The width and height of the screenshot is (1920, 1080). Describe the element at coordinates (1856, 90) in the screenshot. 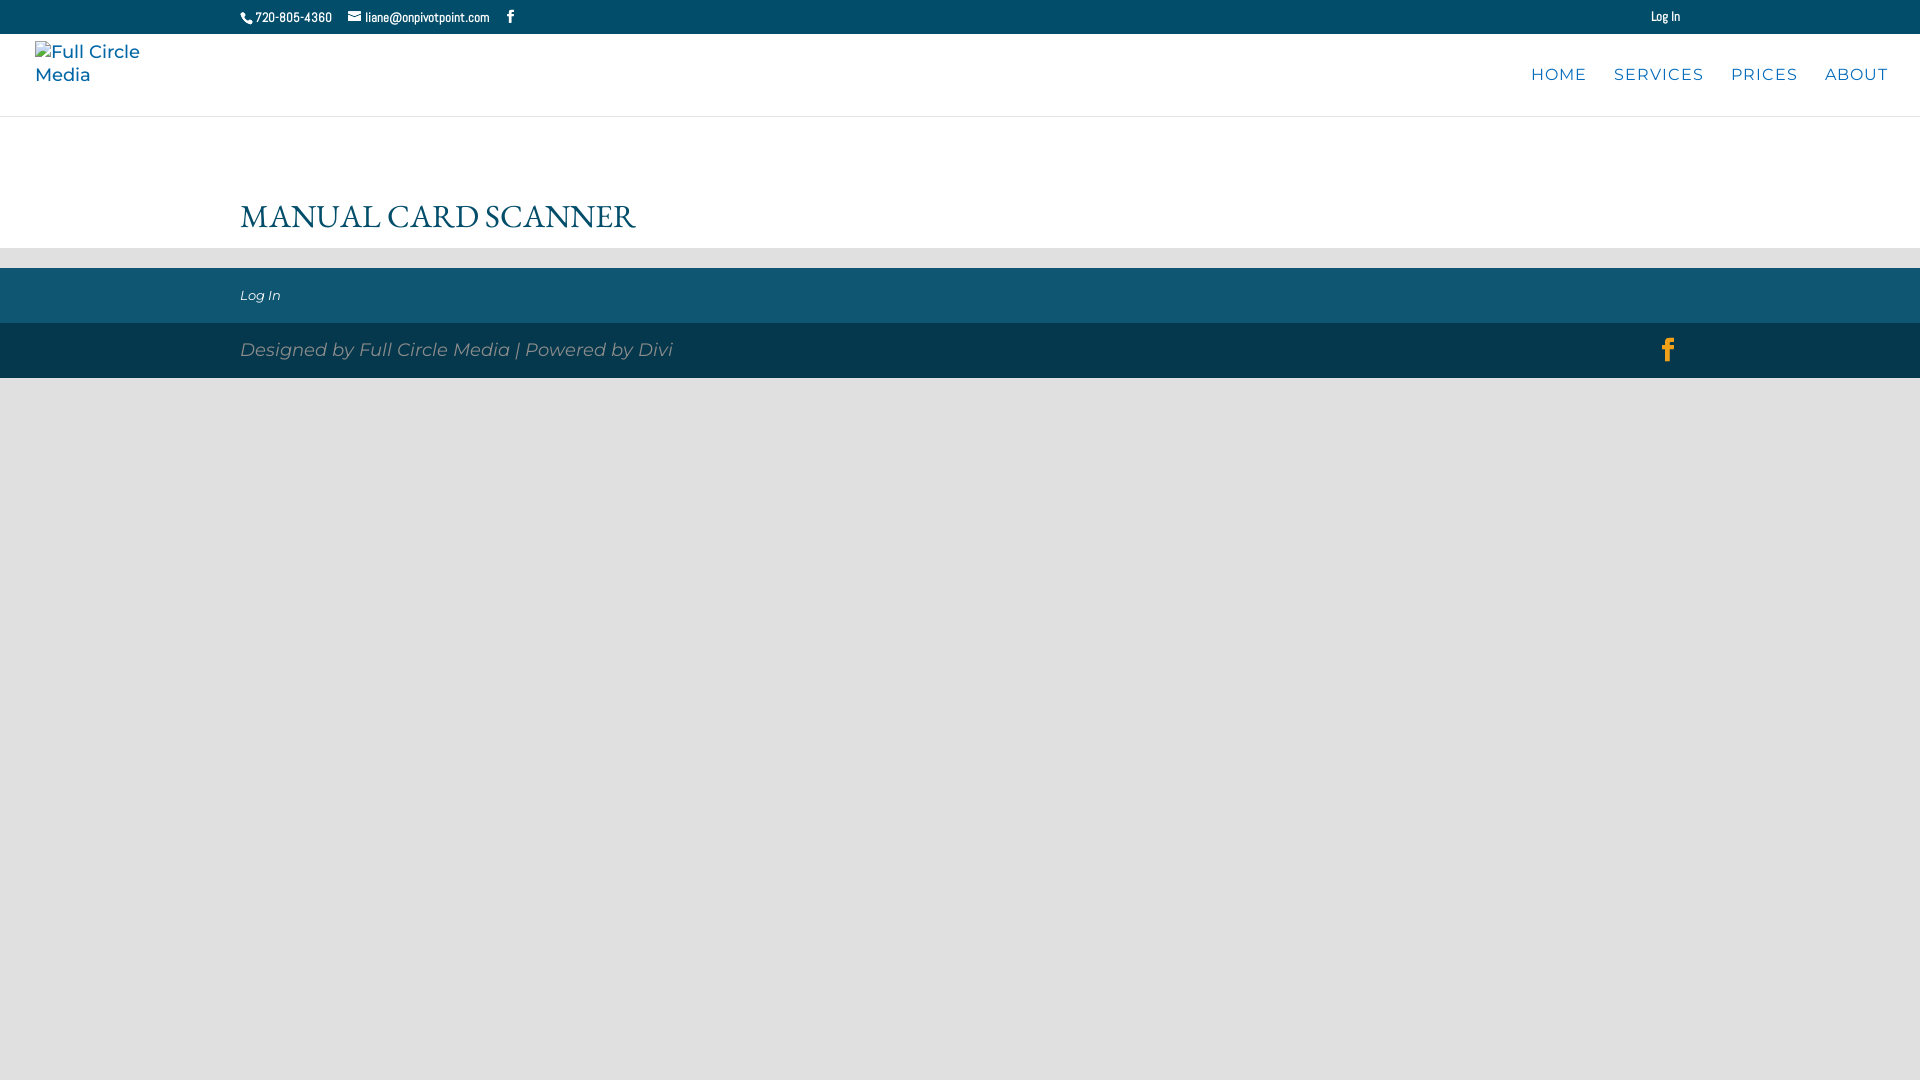

I see `ABOUT` at that location.